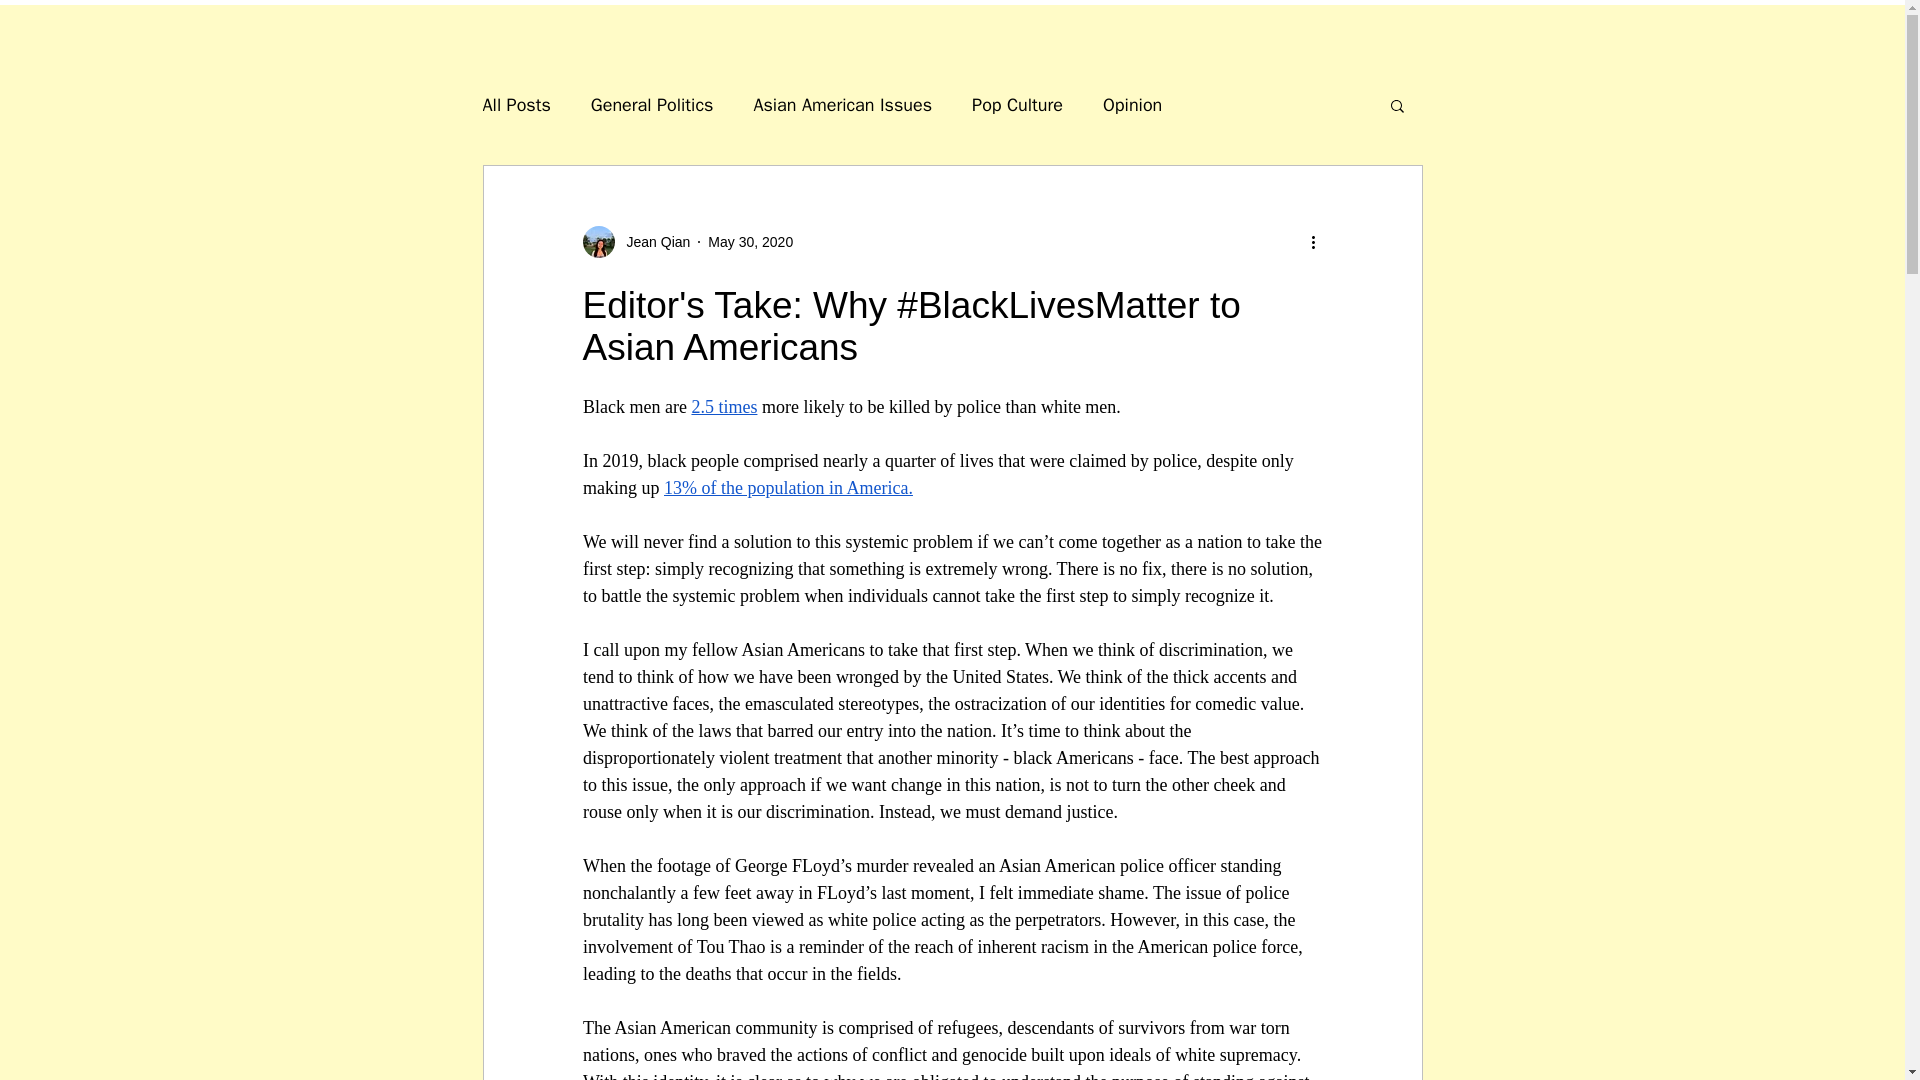 The width and height of the screenshot is (1920, 1080). I want to click on May 30, 2020, so click(750, 242).